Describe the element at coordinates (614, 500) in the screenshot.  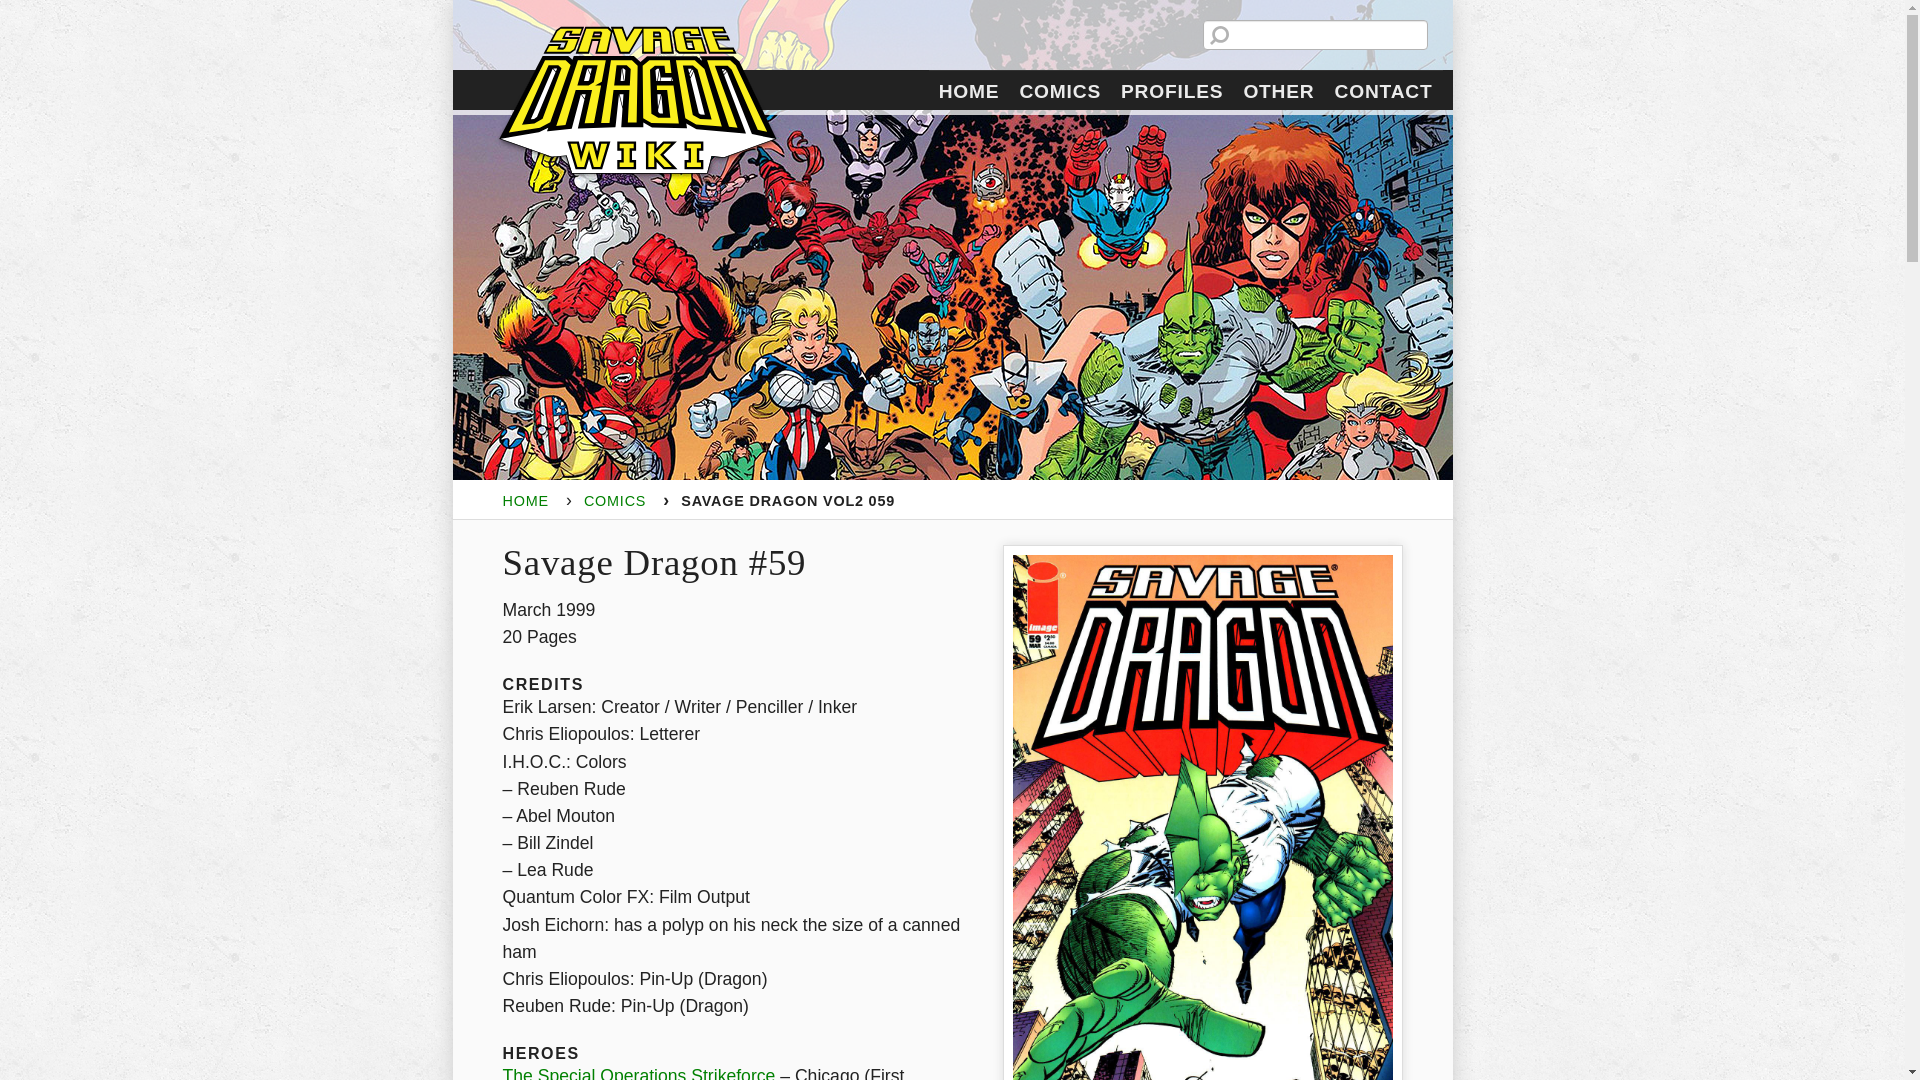
I see `COMICS` at that location.